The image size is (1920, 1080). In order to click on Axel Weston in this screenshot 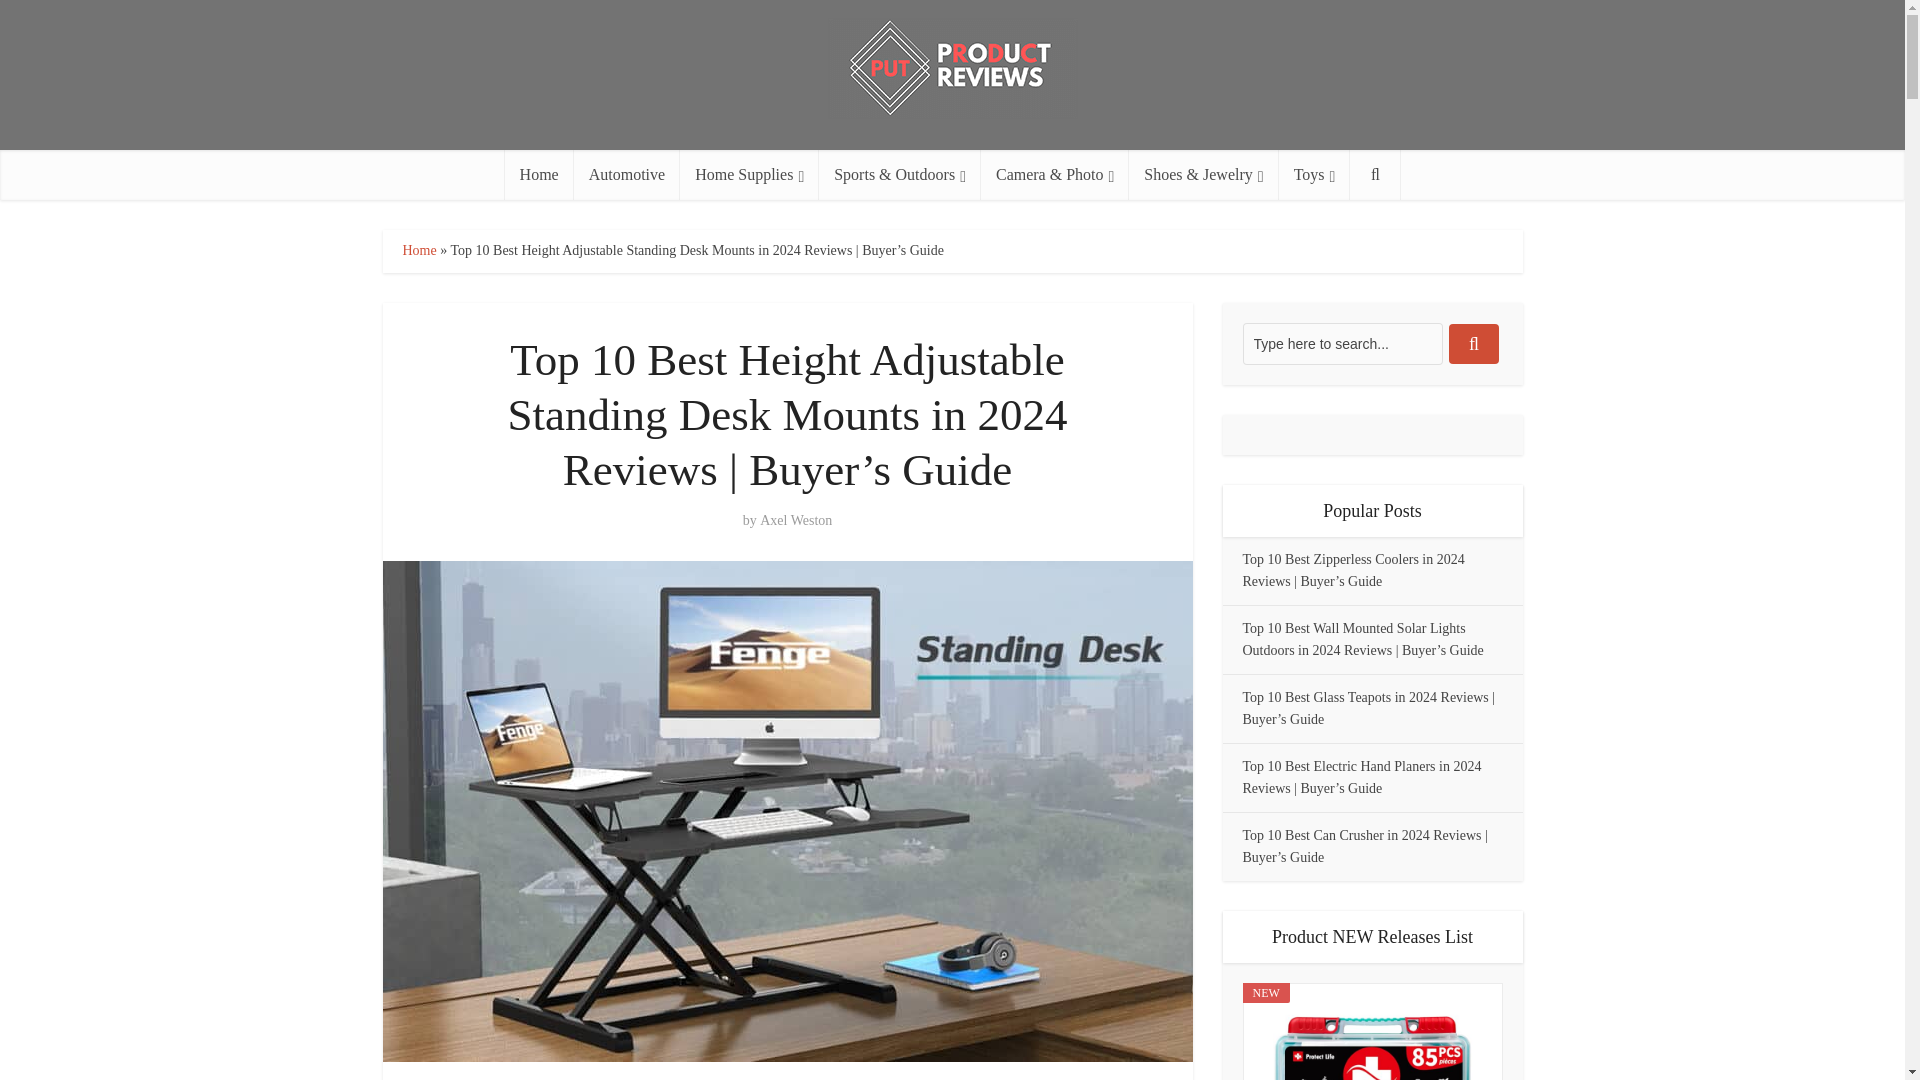, I will do `click(796, 520)`.